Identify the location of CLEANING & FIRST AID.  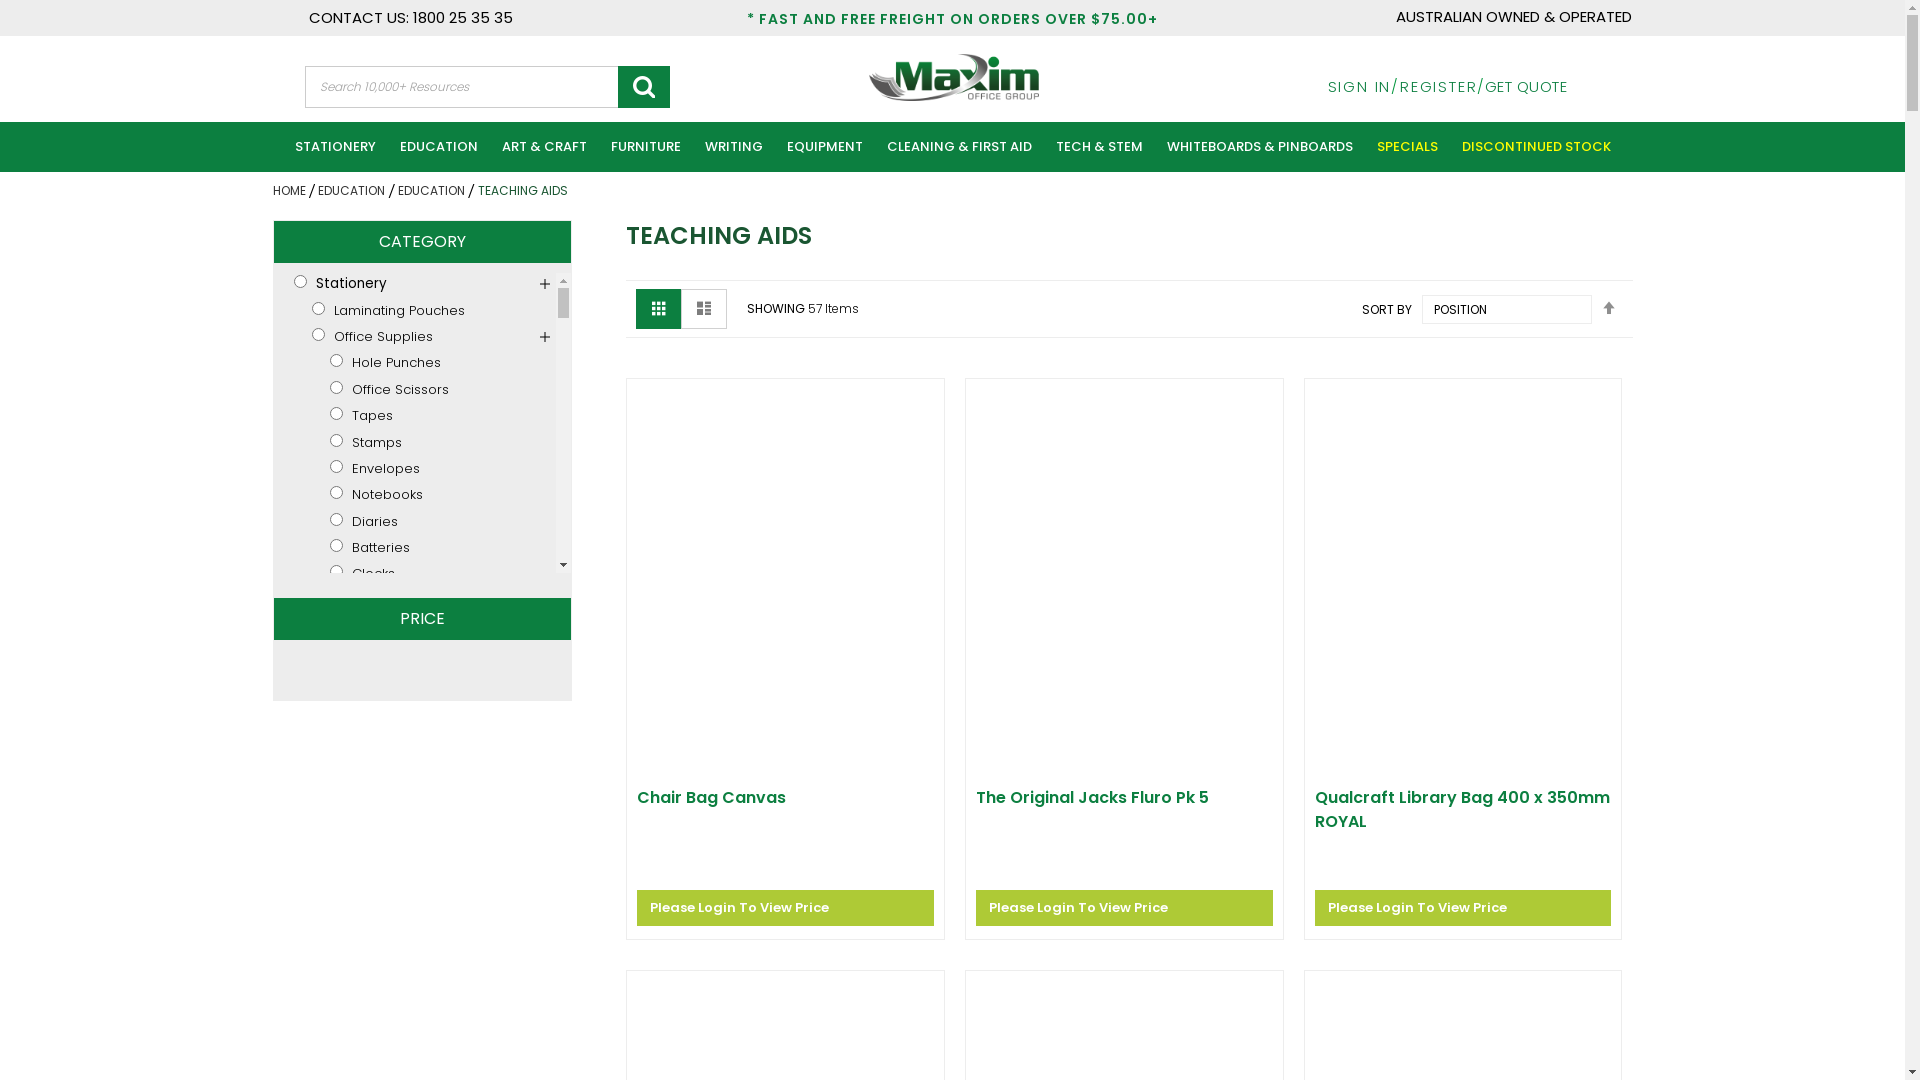
(958, 147).